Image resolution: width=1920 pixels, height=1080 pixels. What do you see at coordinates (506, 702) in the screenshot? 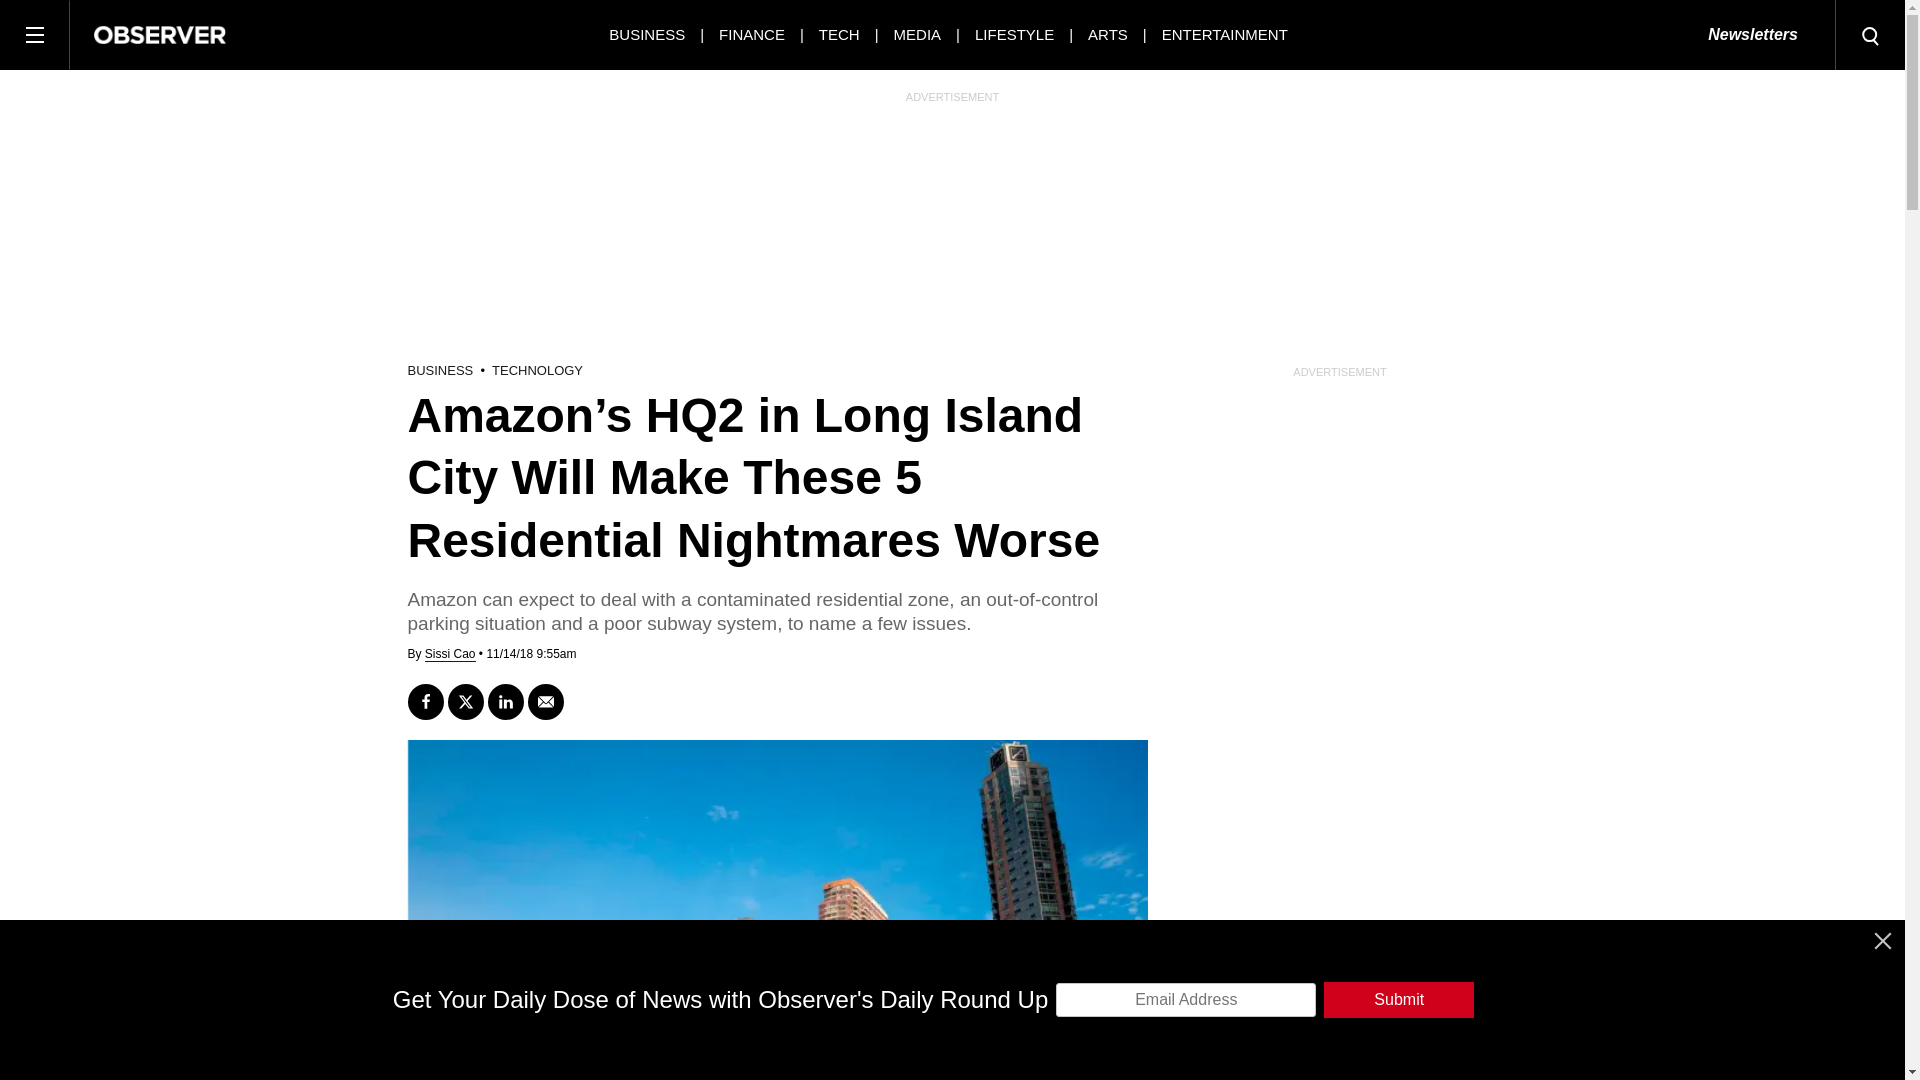
I see `Share on LinkedIn` at bounding box center [506, 702].